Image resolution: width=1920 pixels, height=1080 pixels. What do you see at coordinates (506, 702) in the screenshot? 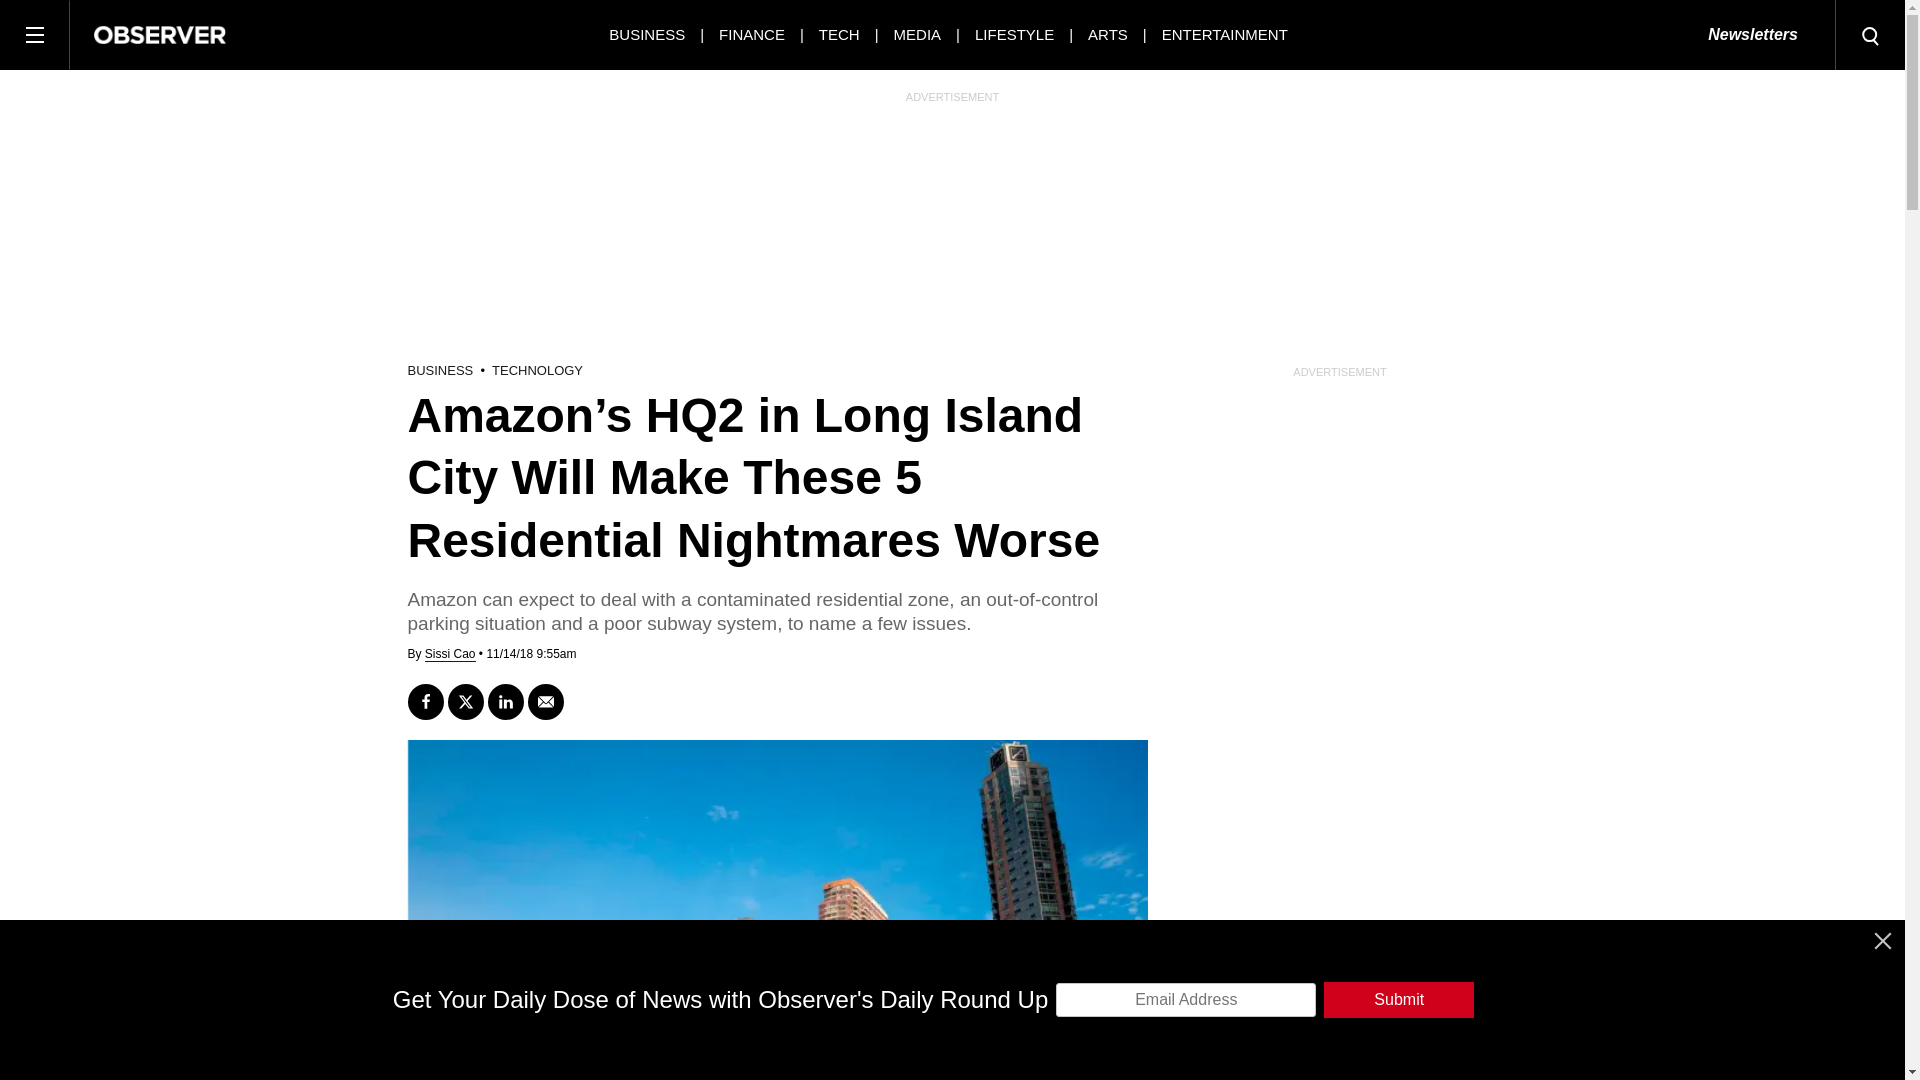
I see `Share on LinkedIn` at bounding box center [506, 702].